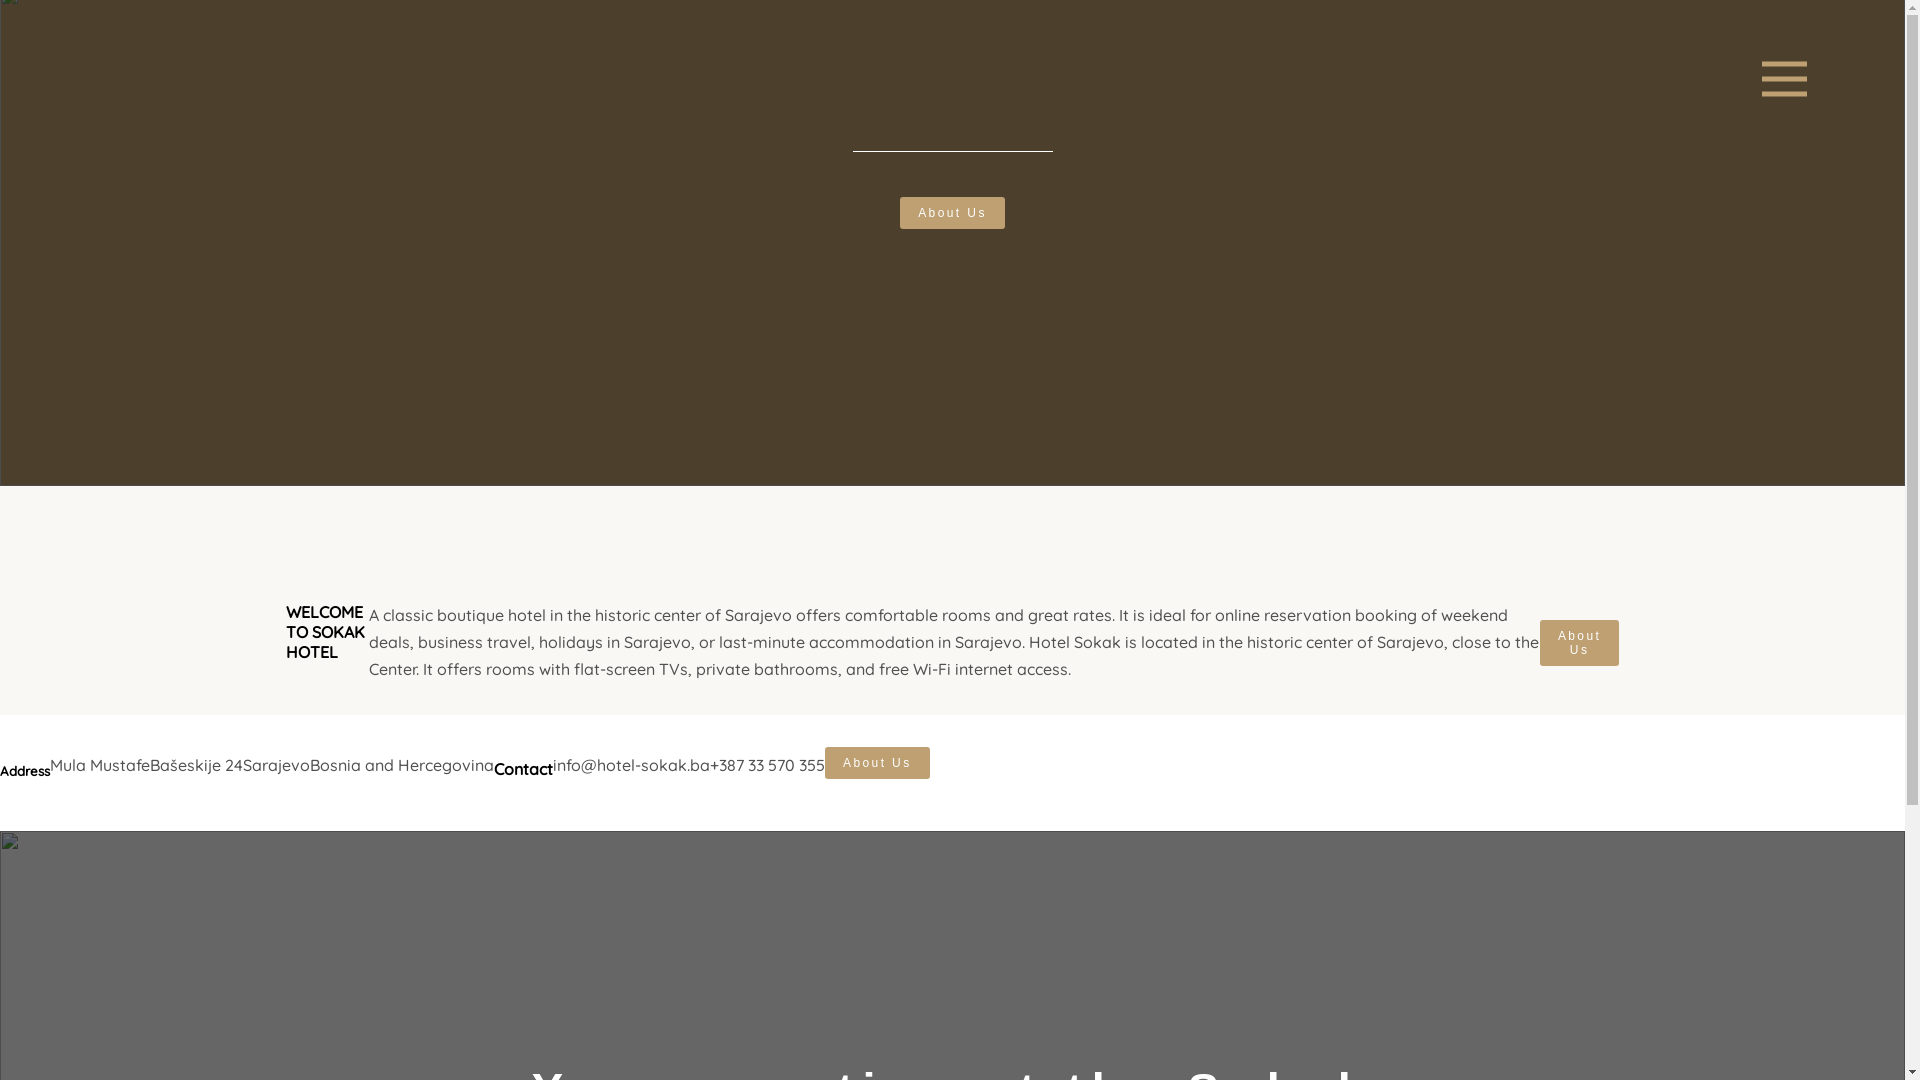 This screenshot has width=1920, height=1080. I want to click on About Us, so click(878, 763).